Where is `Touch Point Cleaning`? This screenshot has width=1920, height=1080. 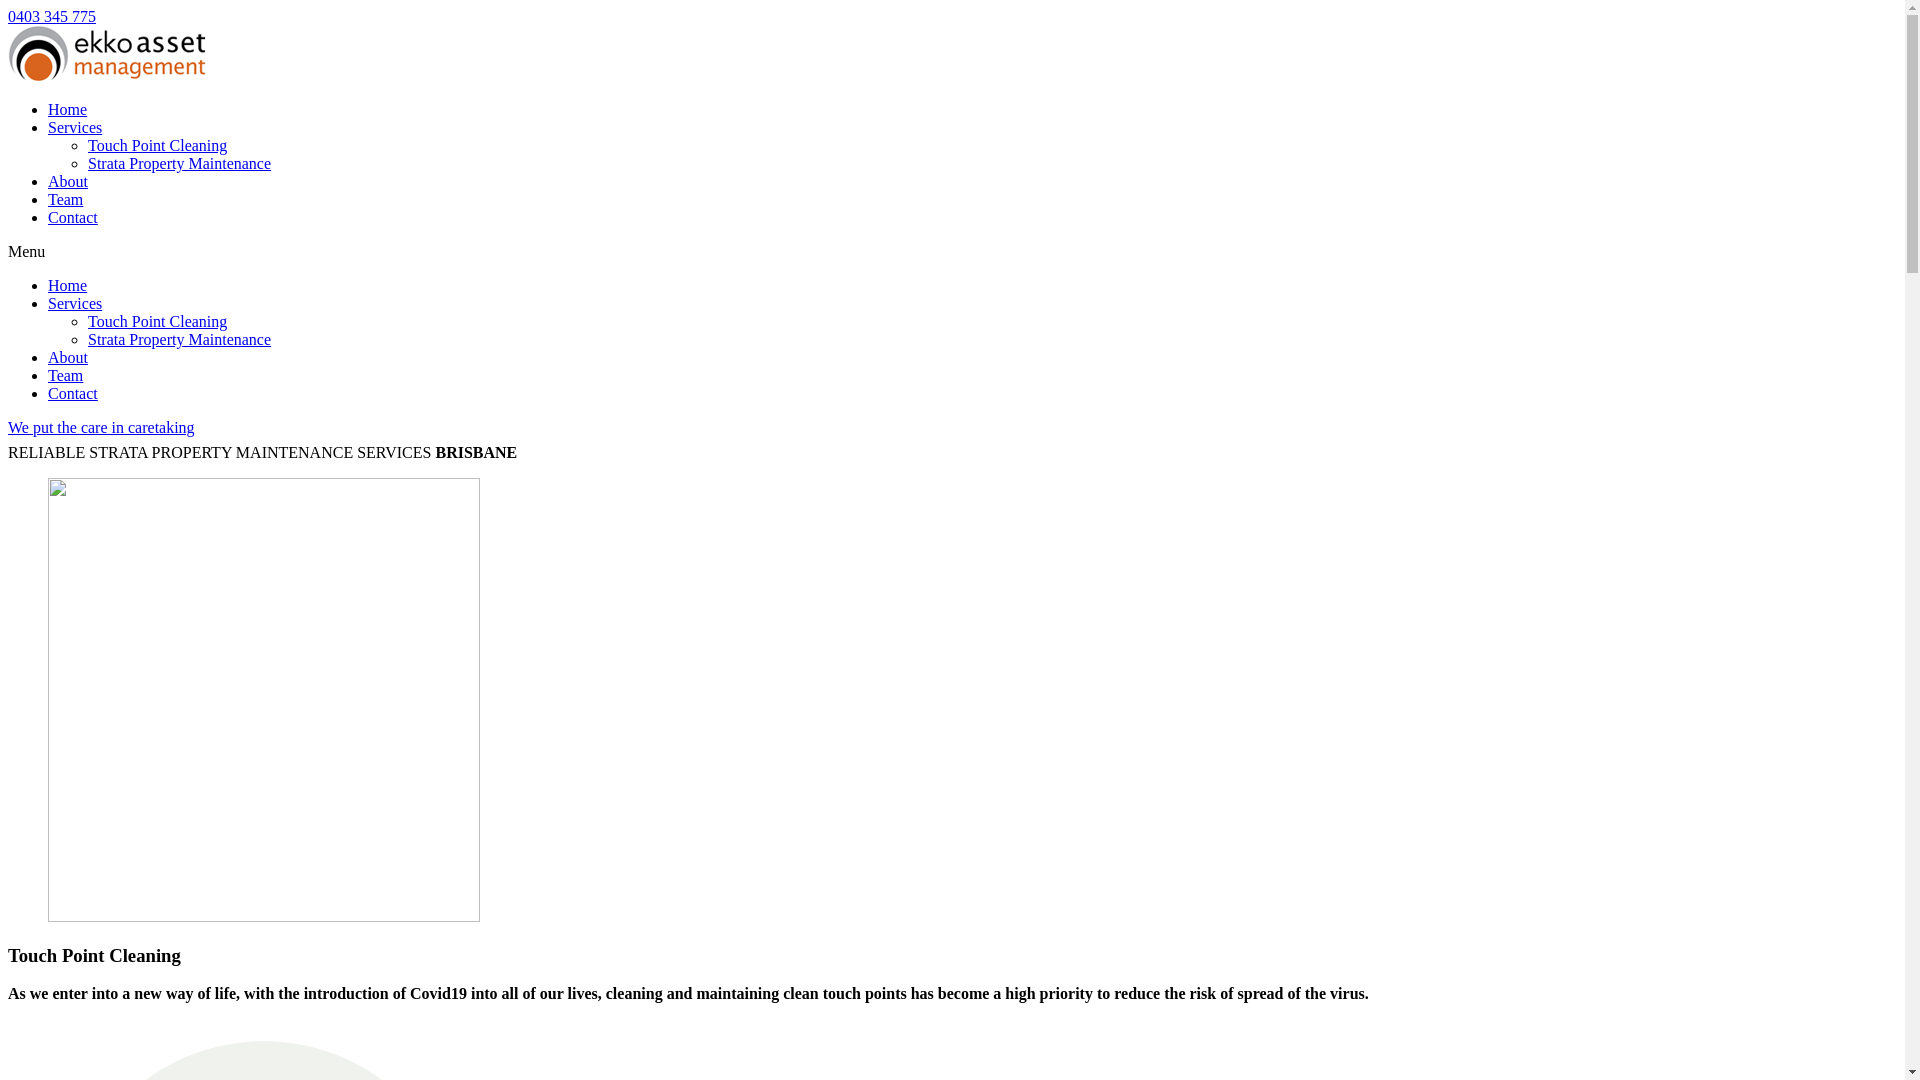
Touch Point Cleaning is located at coordinates (158, 146).